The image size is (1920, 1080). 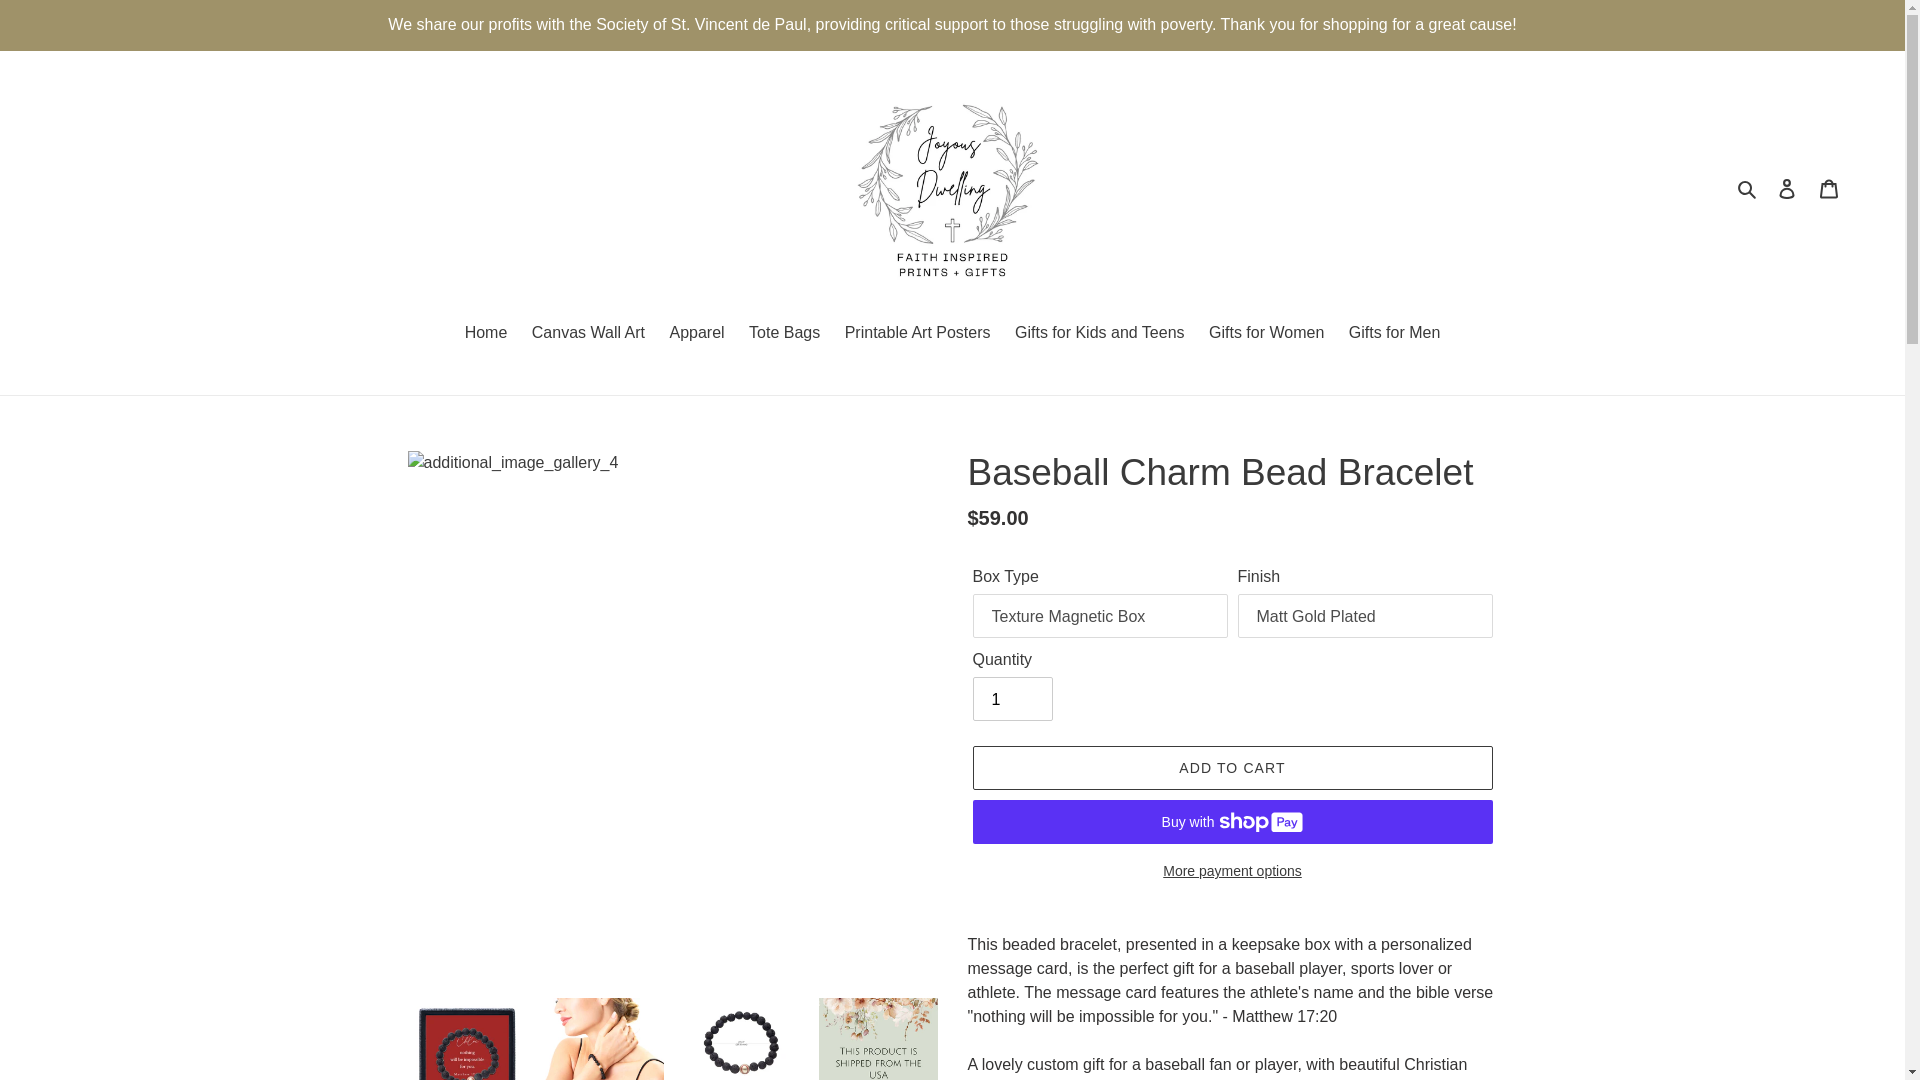 I want to click on ADD TO CART, so click(x=1231, y=768).